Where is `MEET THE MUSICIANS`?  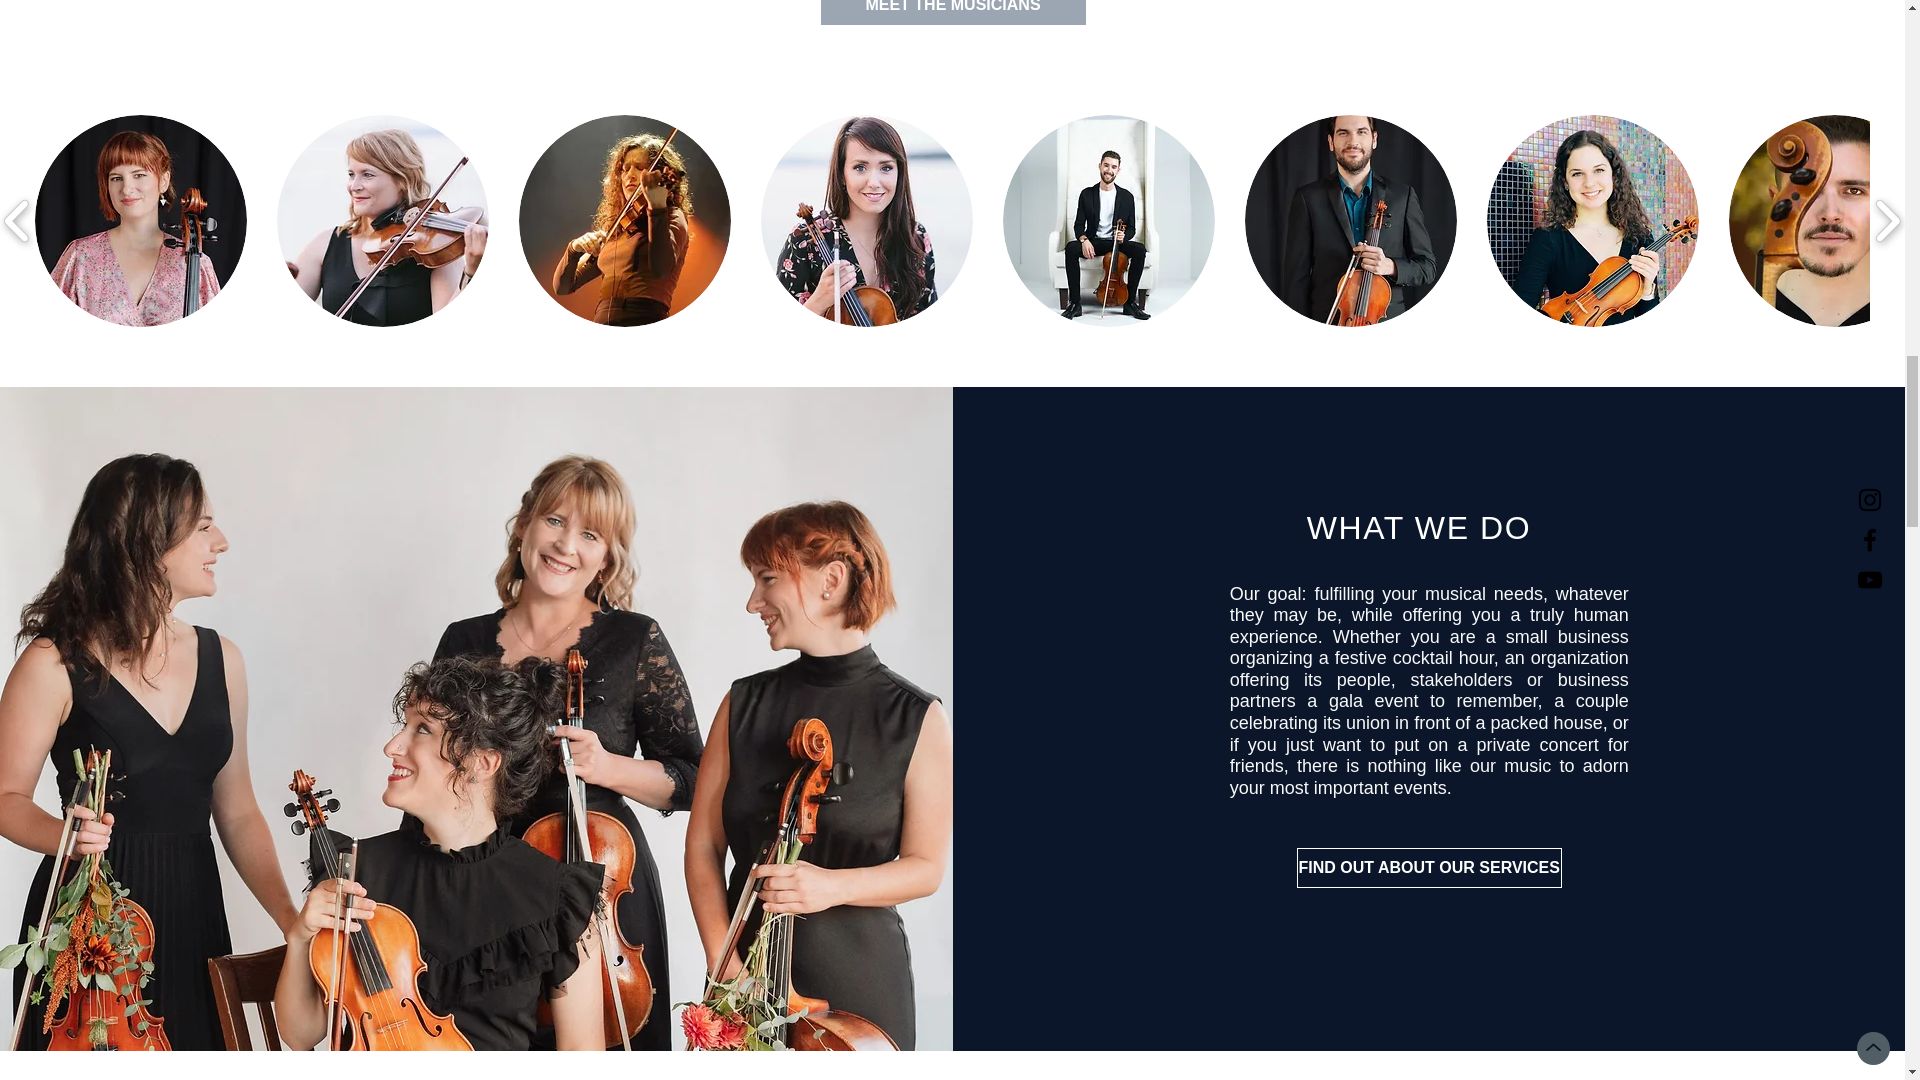 MEET THE MUSICIANS is located at coordinates (952, 12).